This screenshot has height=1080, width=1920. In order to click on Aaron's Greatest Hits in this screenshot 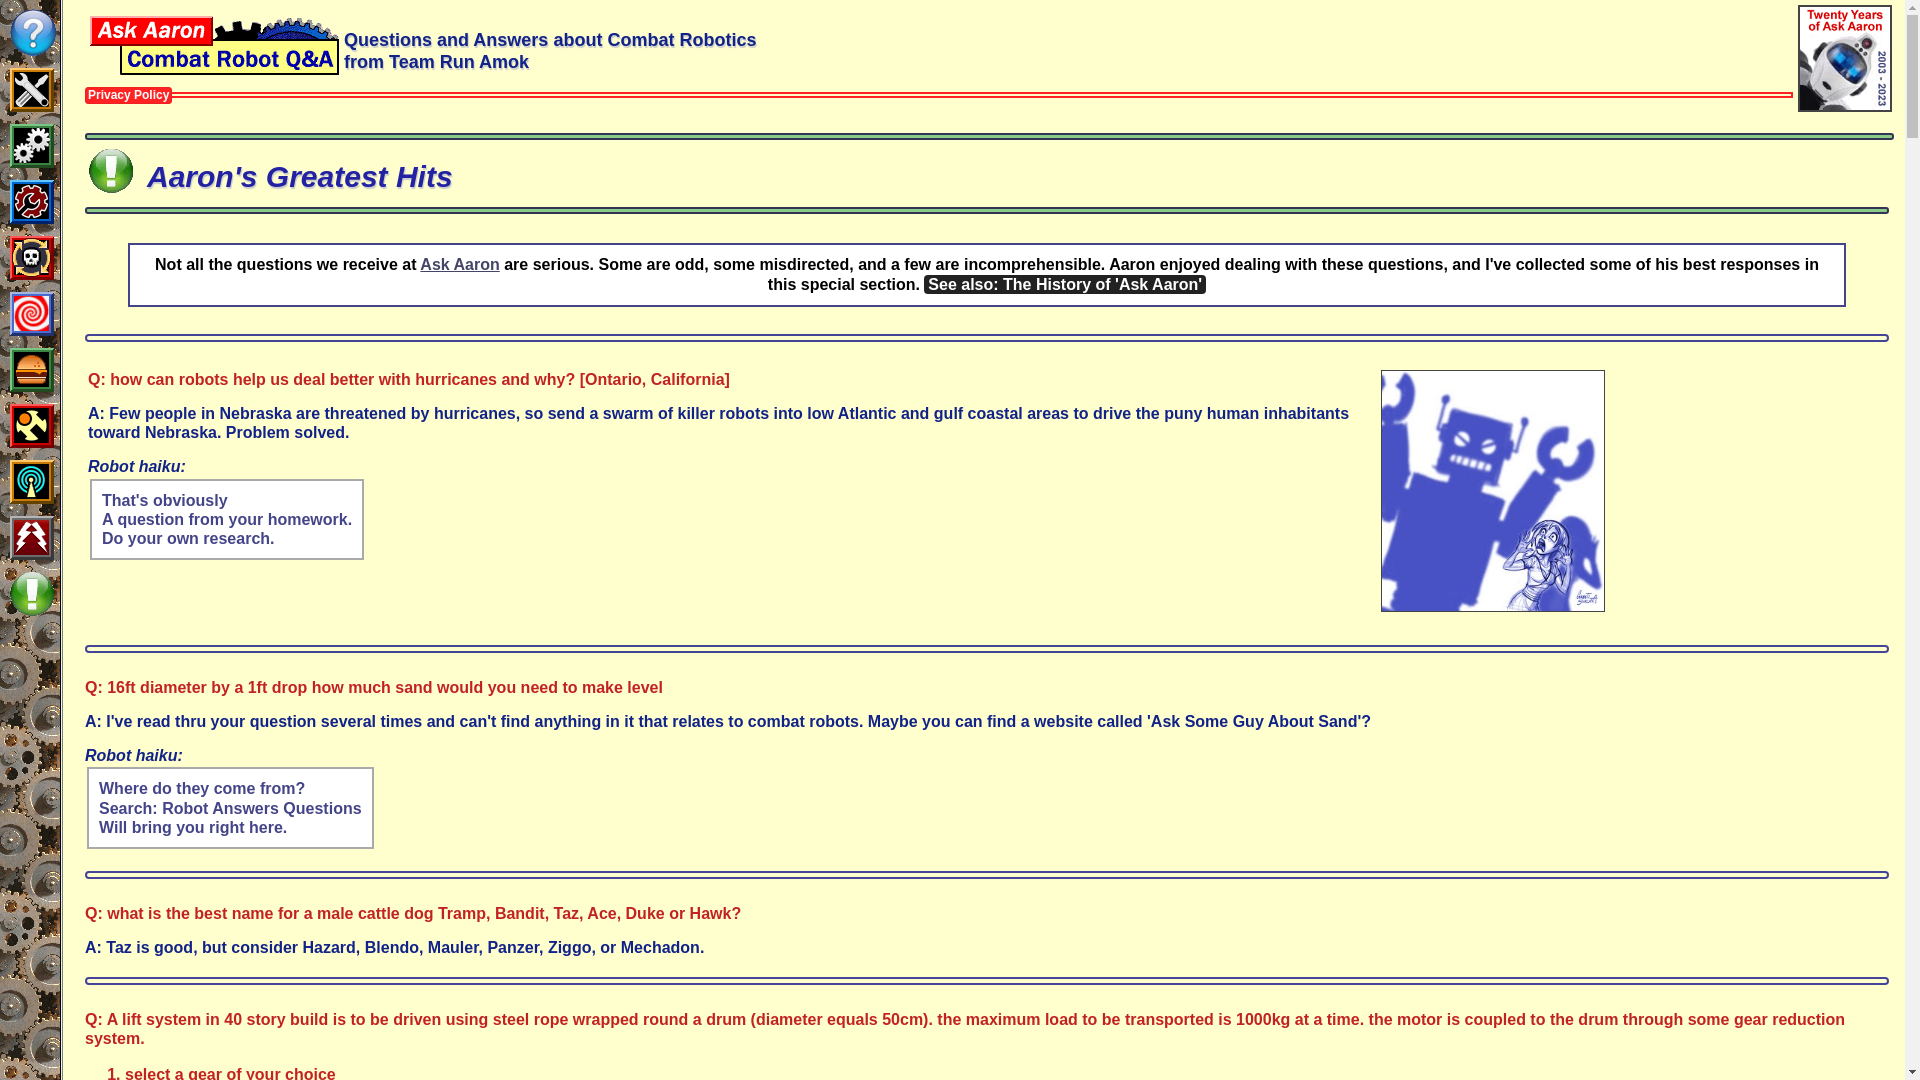, I will do `click(31, 594)`.